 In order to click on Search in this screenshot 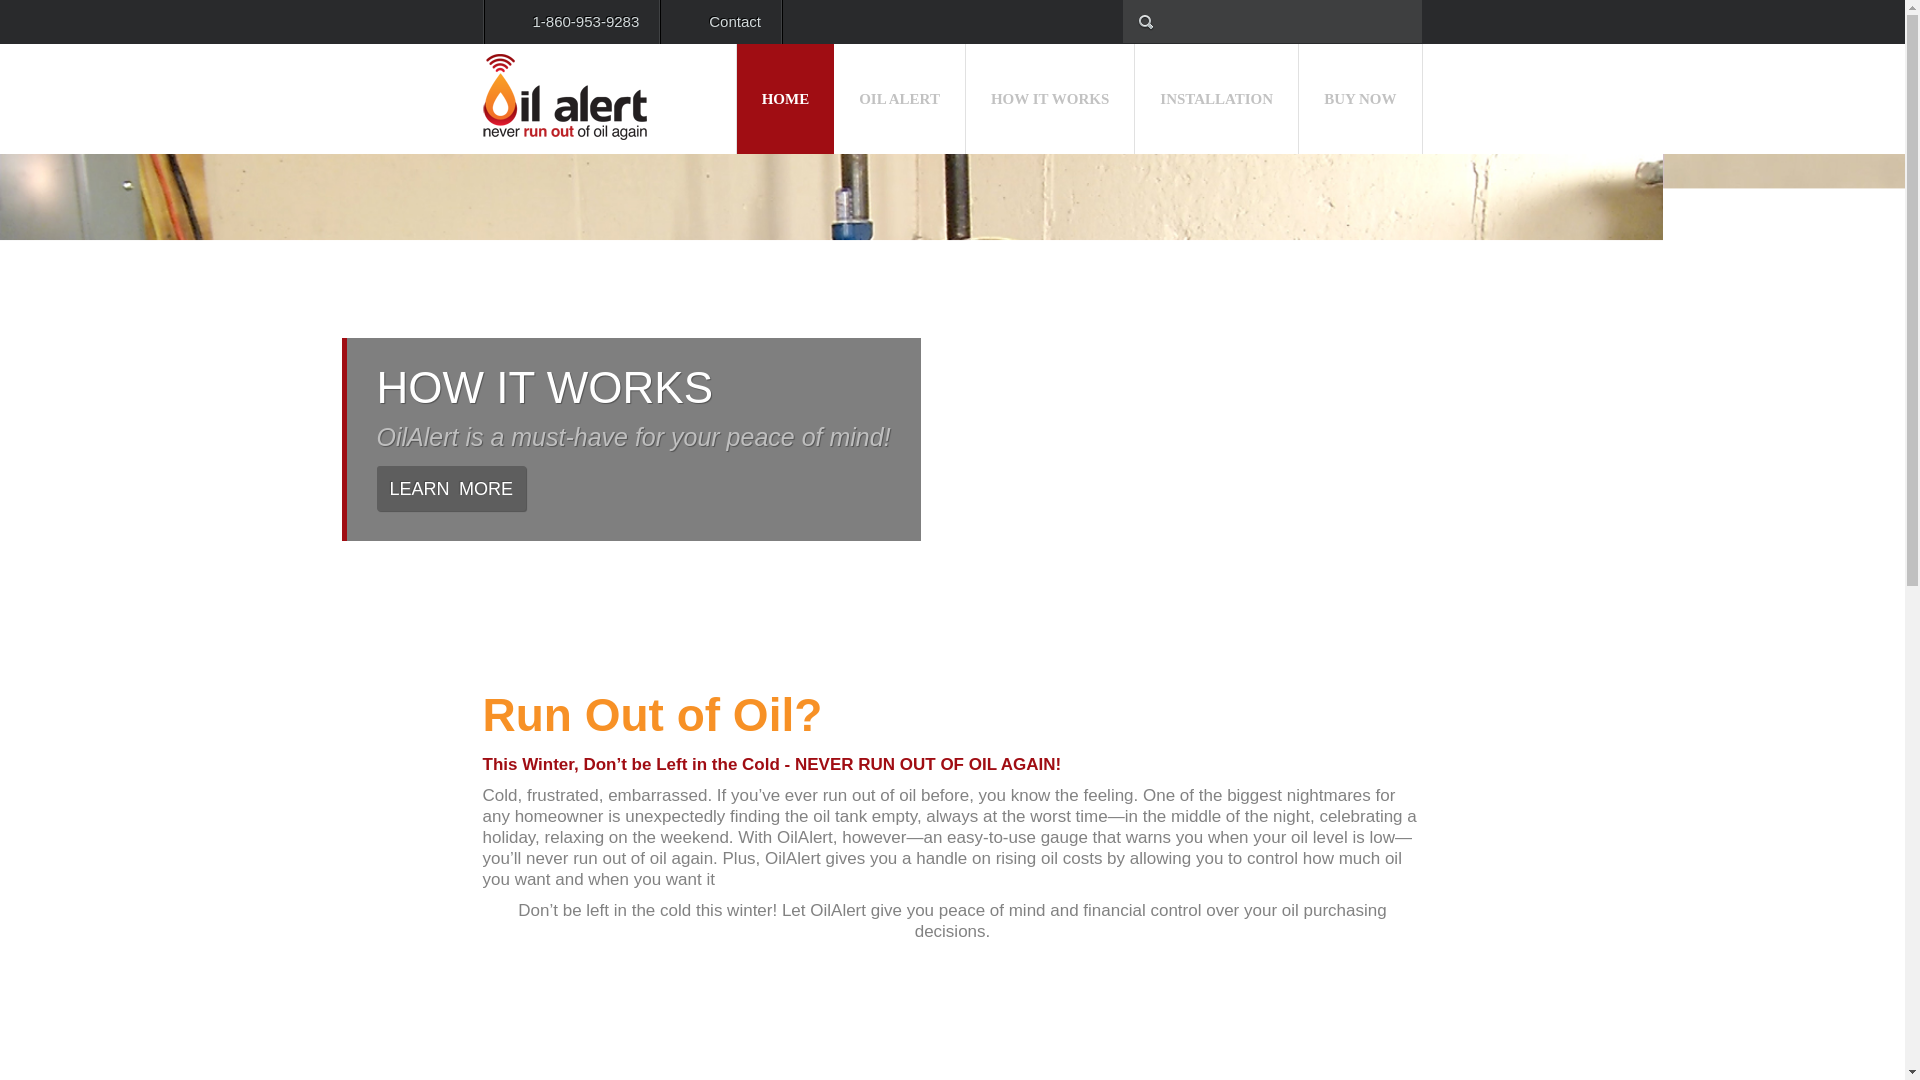, I will do `click(117, 22)`.